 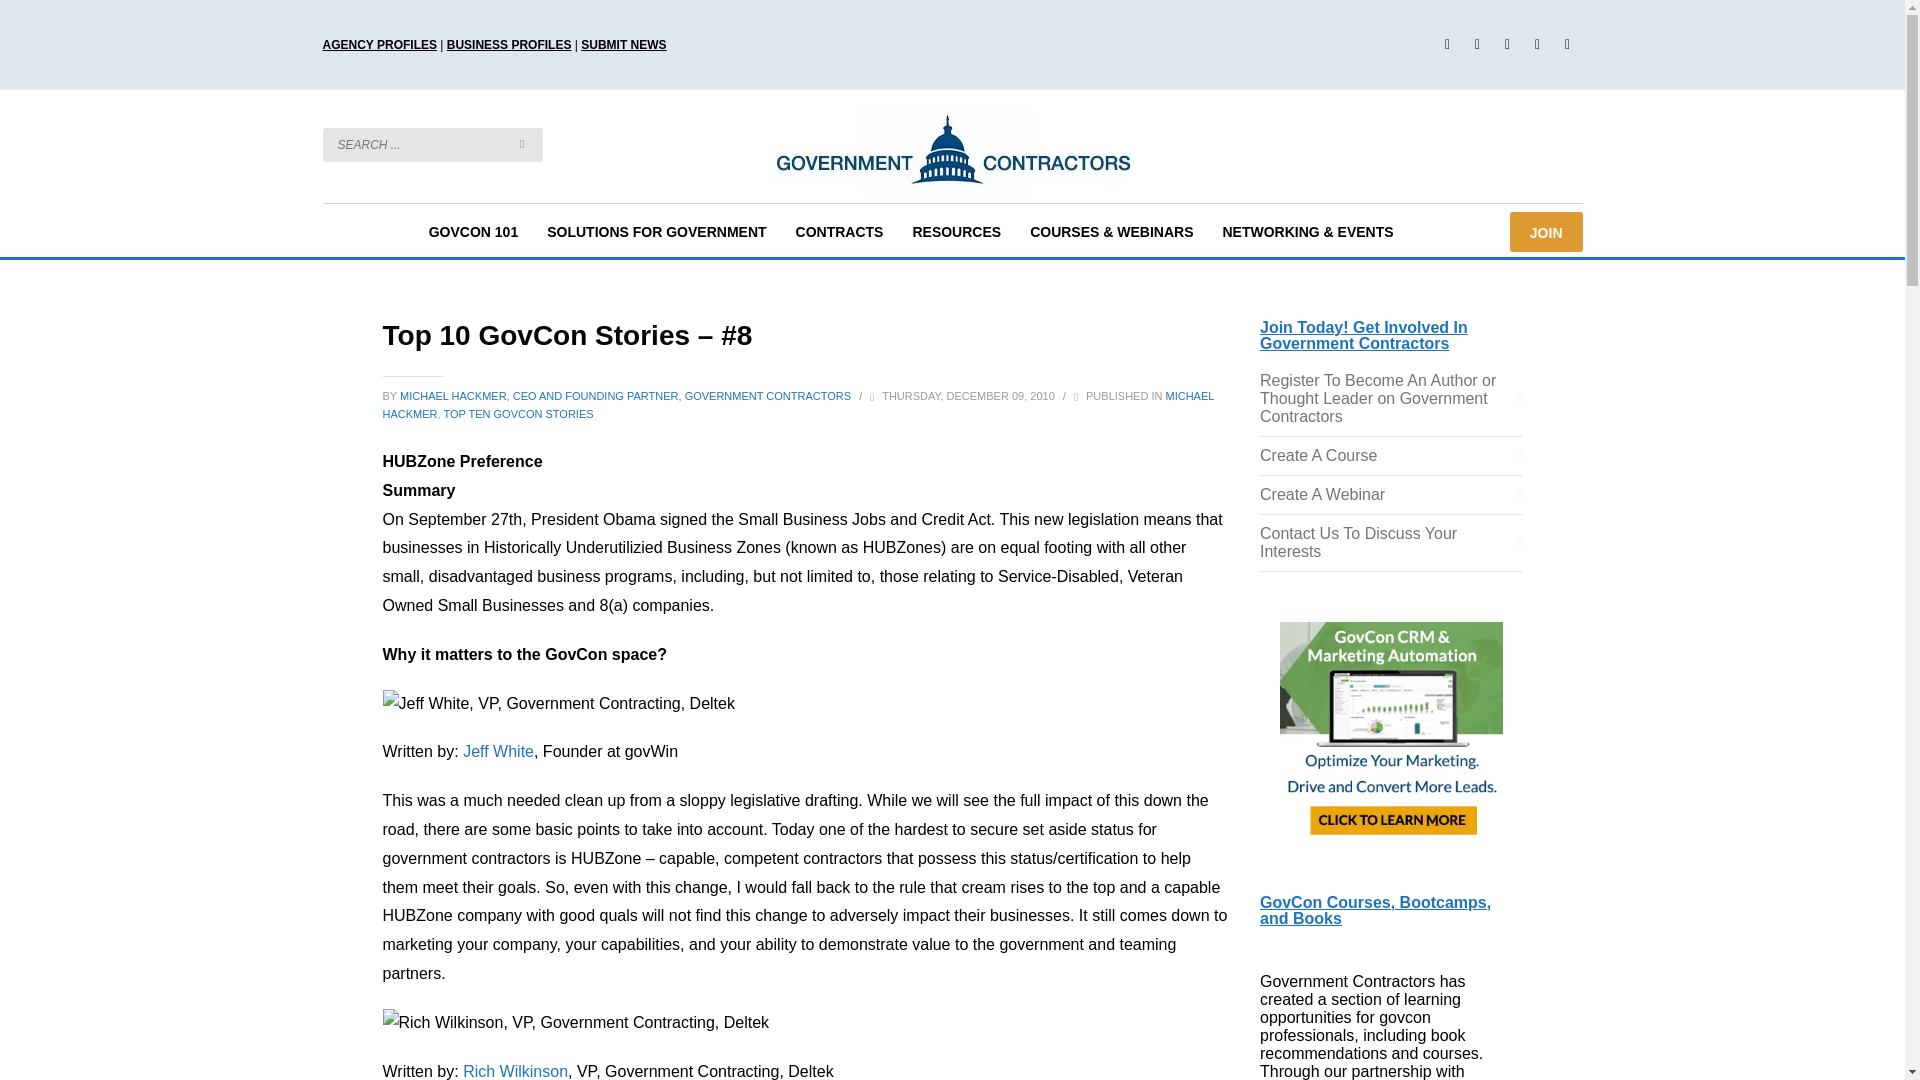 I want to click on GOVCON 101, so click(x=472, y=232).